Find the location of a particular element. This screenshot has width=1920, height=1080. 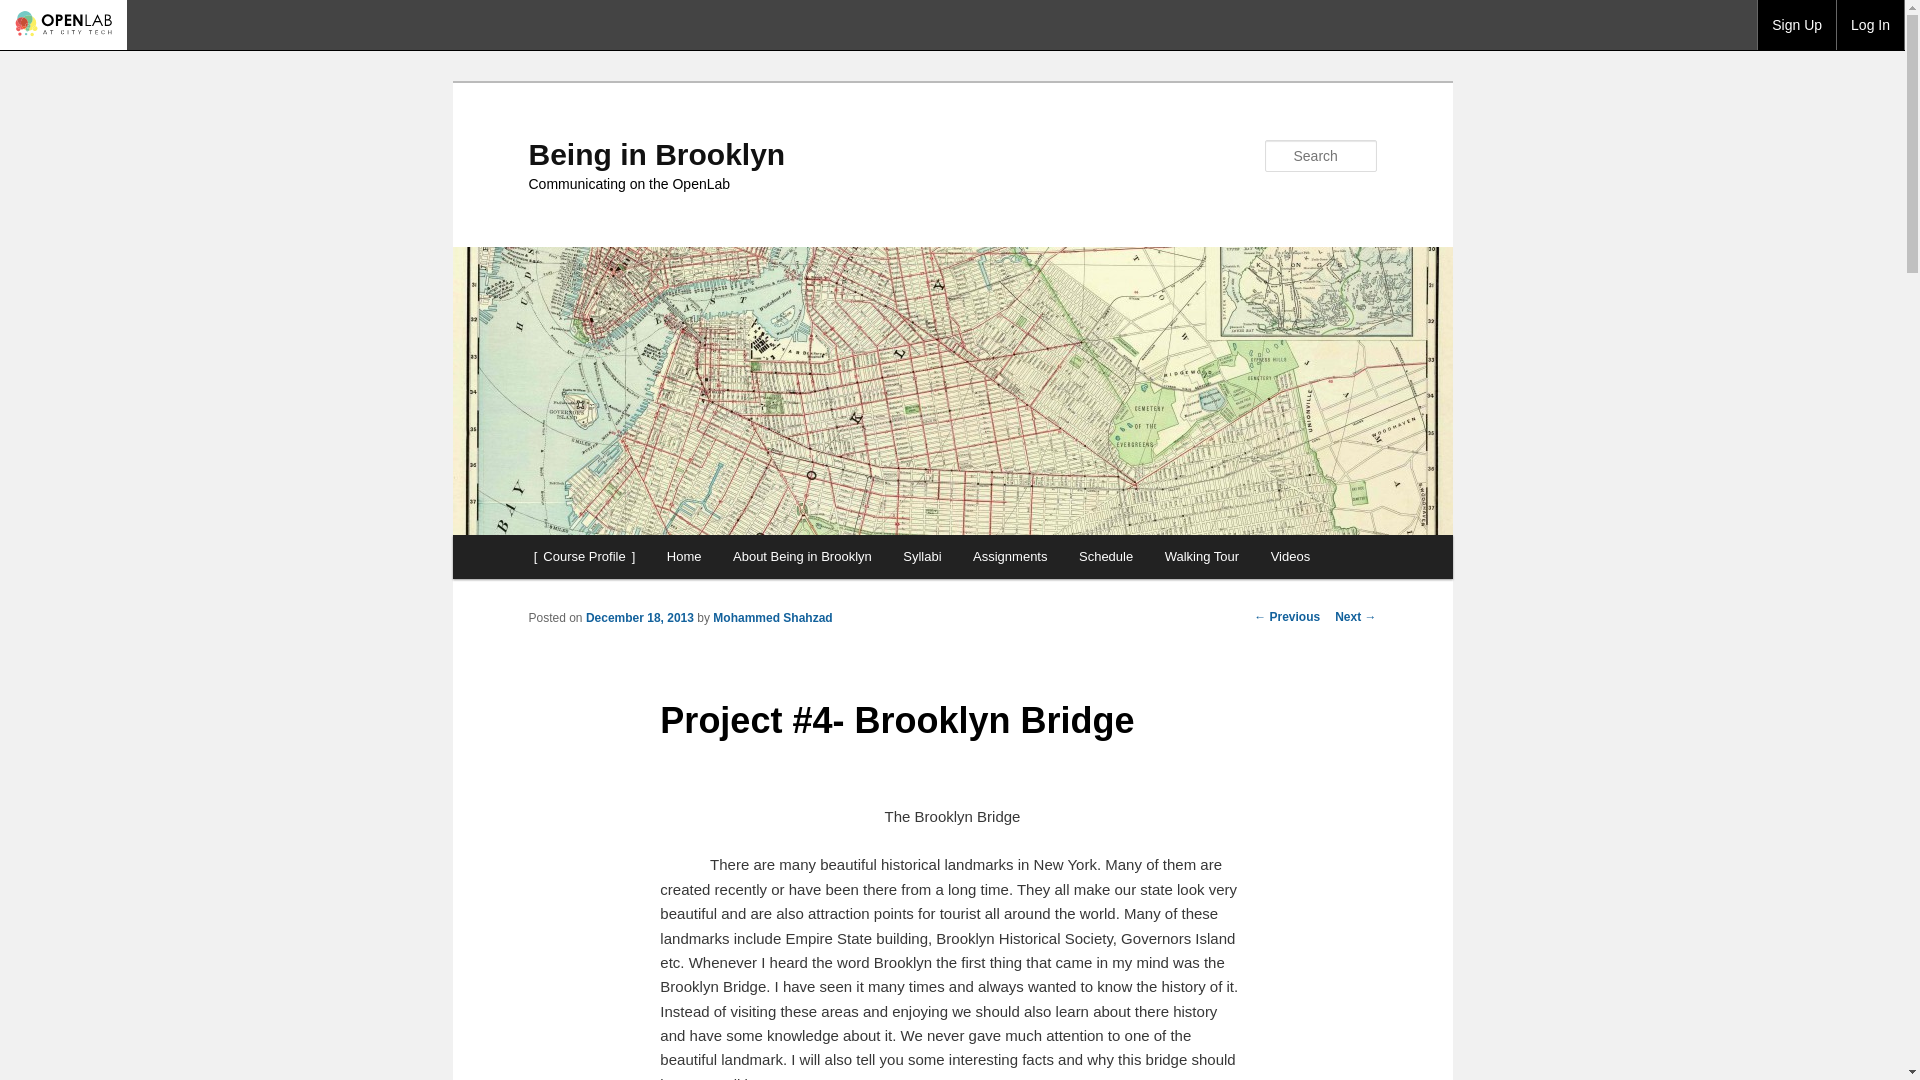

Sign Up is located at coordinates (1796, 24).